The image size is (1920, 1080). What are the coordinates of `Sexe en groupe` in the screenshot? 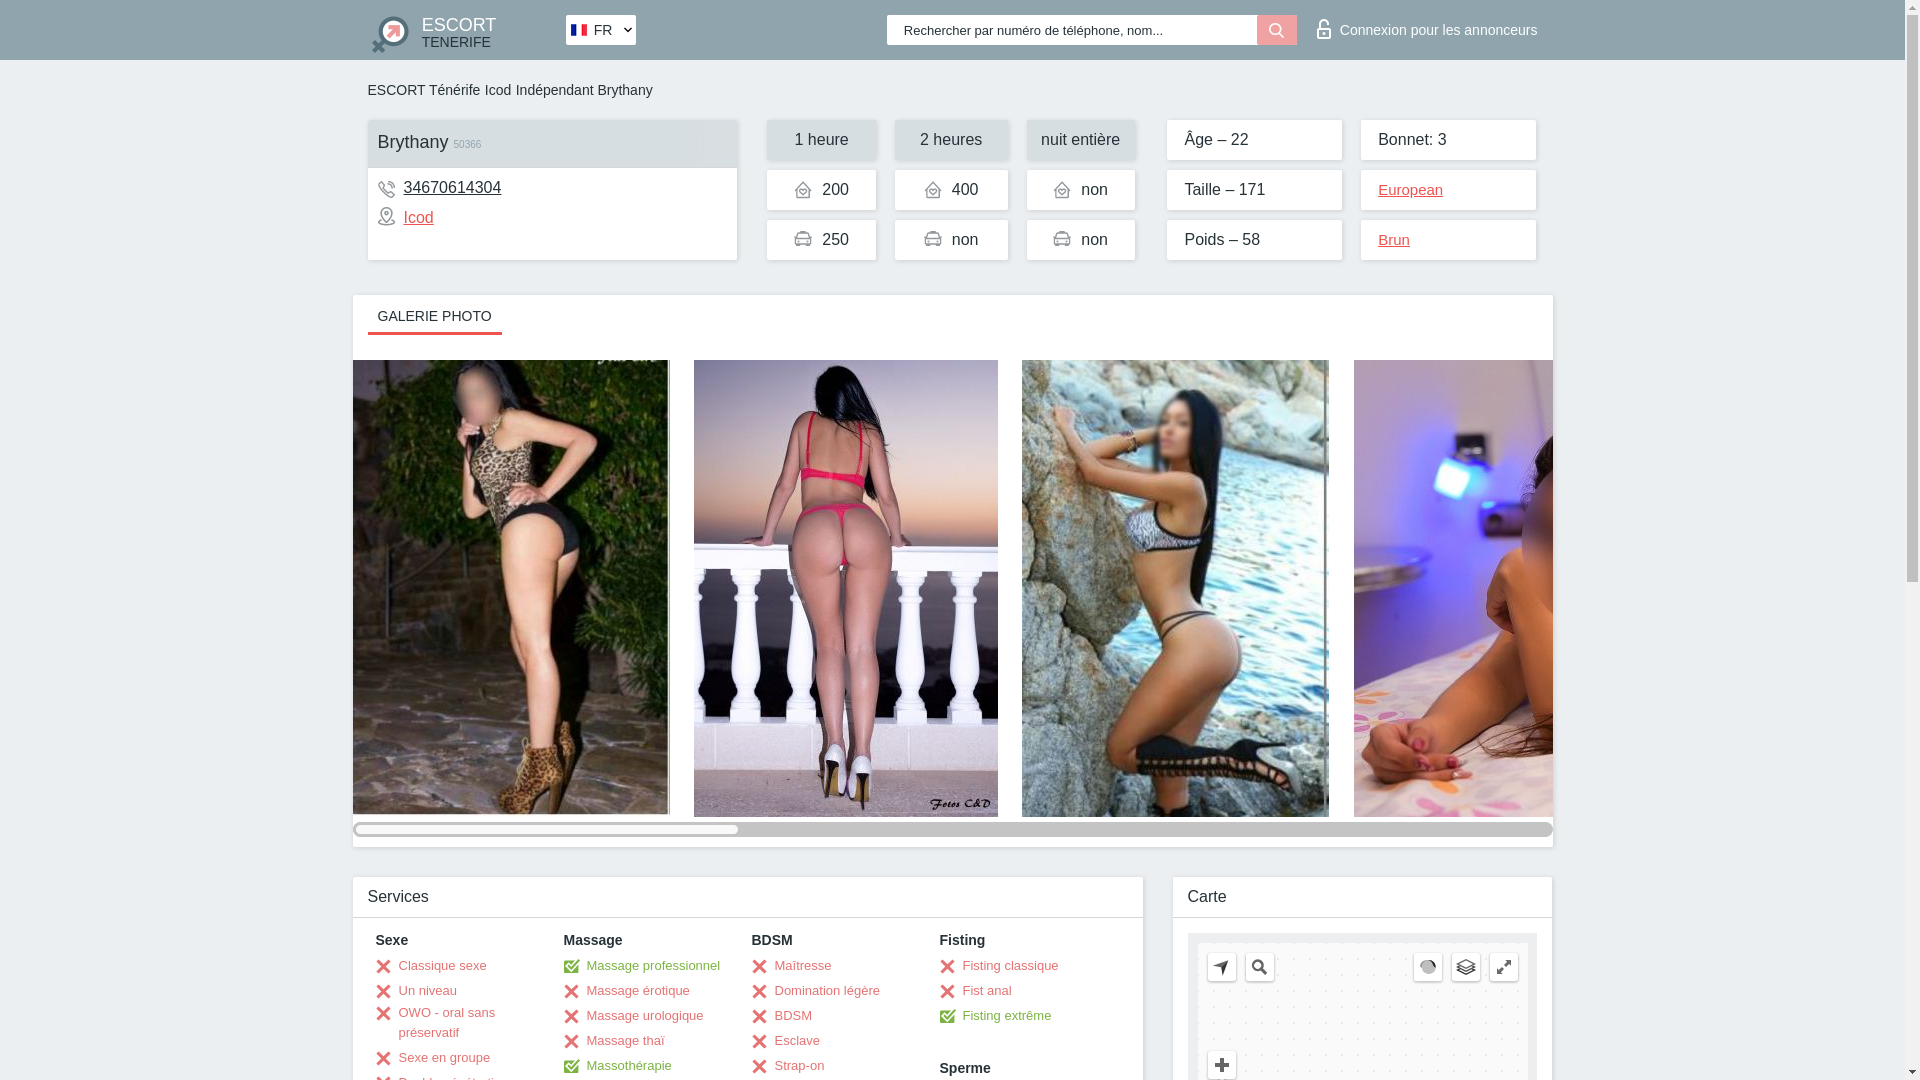 It's located at (434, 1058).